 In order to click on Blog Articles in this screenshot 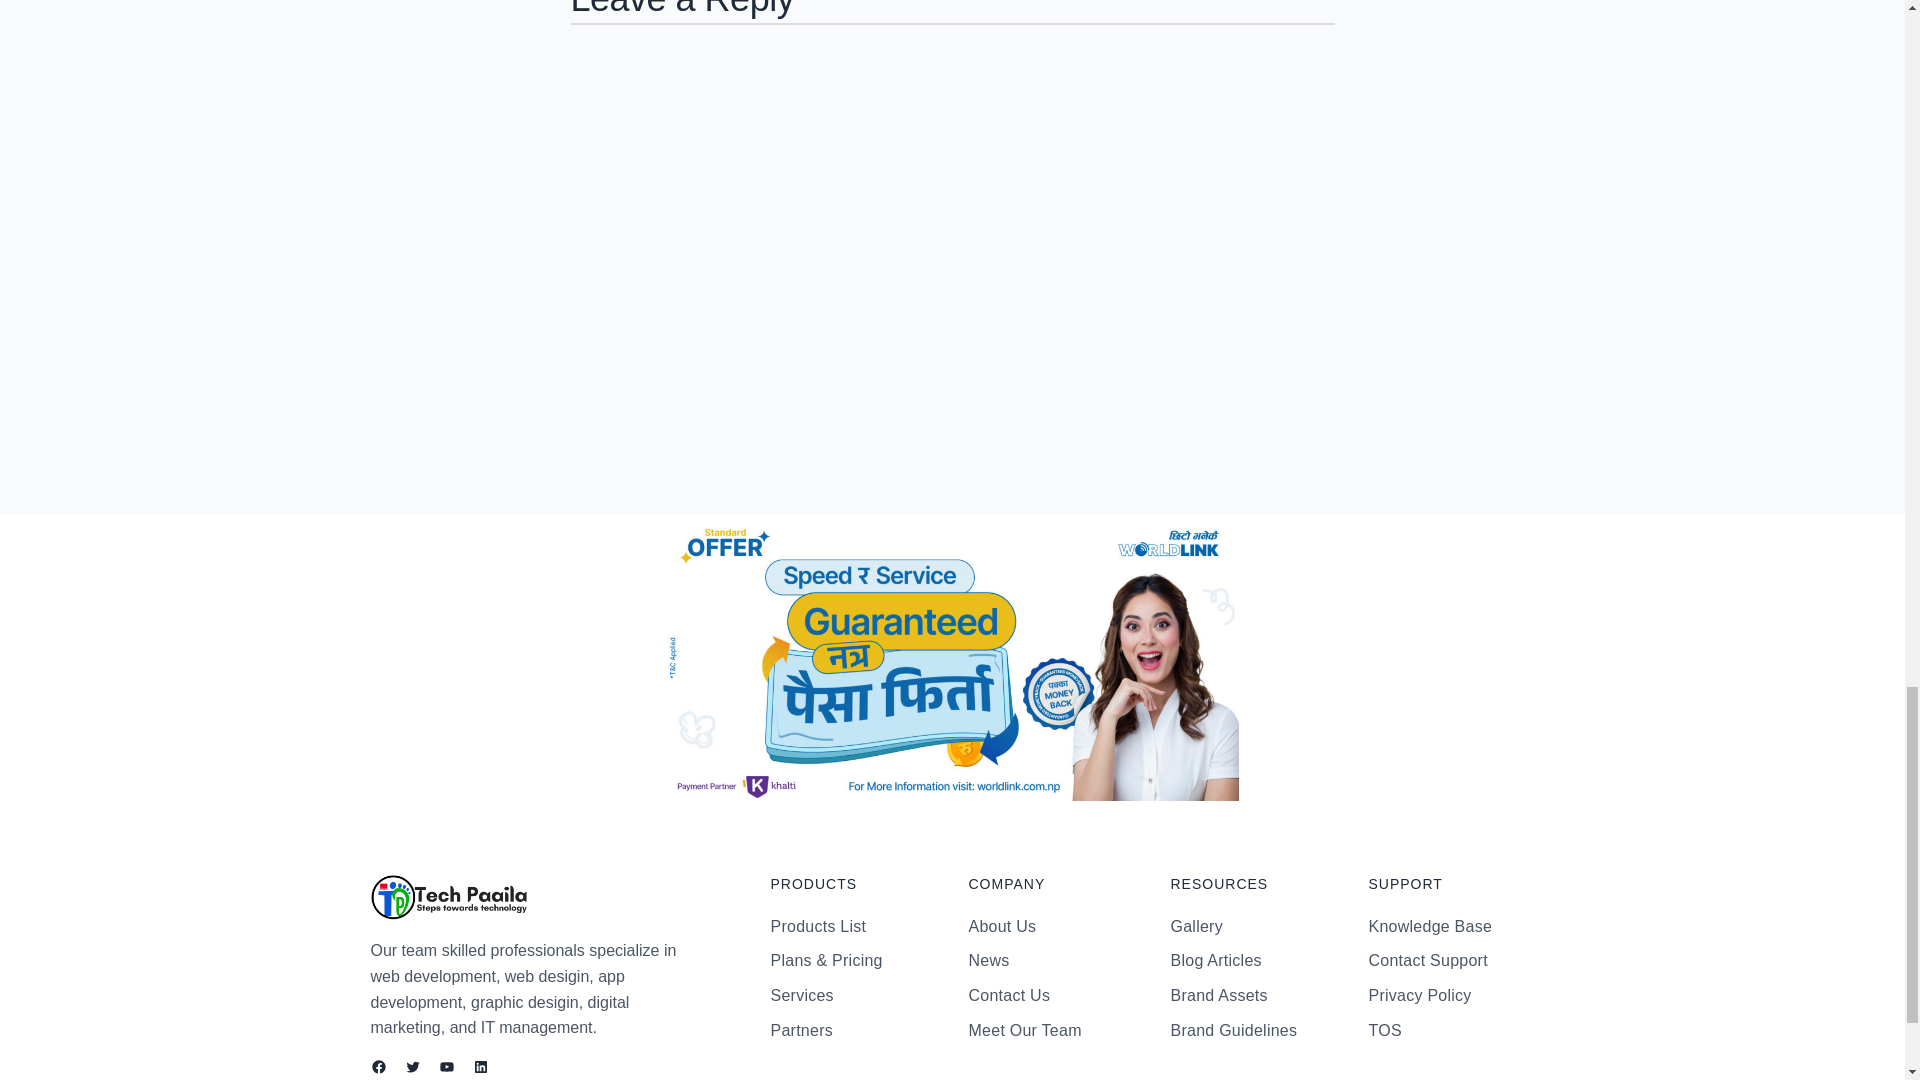, I will do `click(1215, 961)`.